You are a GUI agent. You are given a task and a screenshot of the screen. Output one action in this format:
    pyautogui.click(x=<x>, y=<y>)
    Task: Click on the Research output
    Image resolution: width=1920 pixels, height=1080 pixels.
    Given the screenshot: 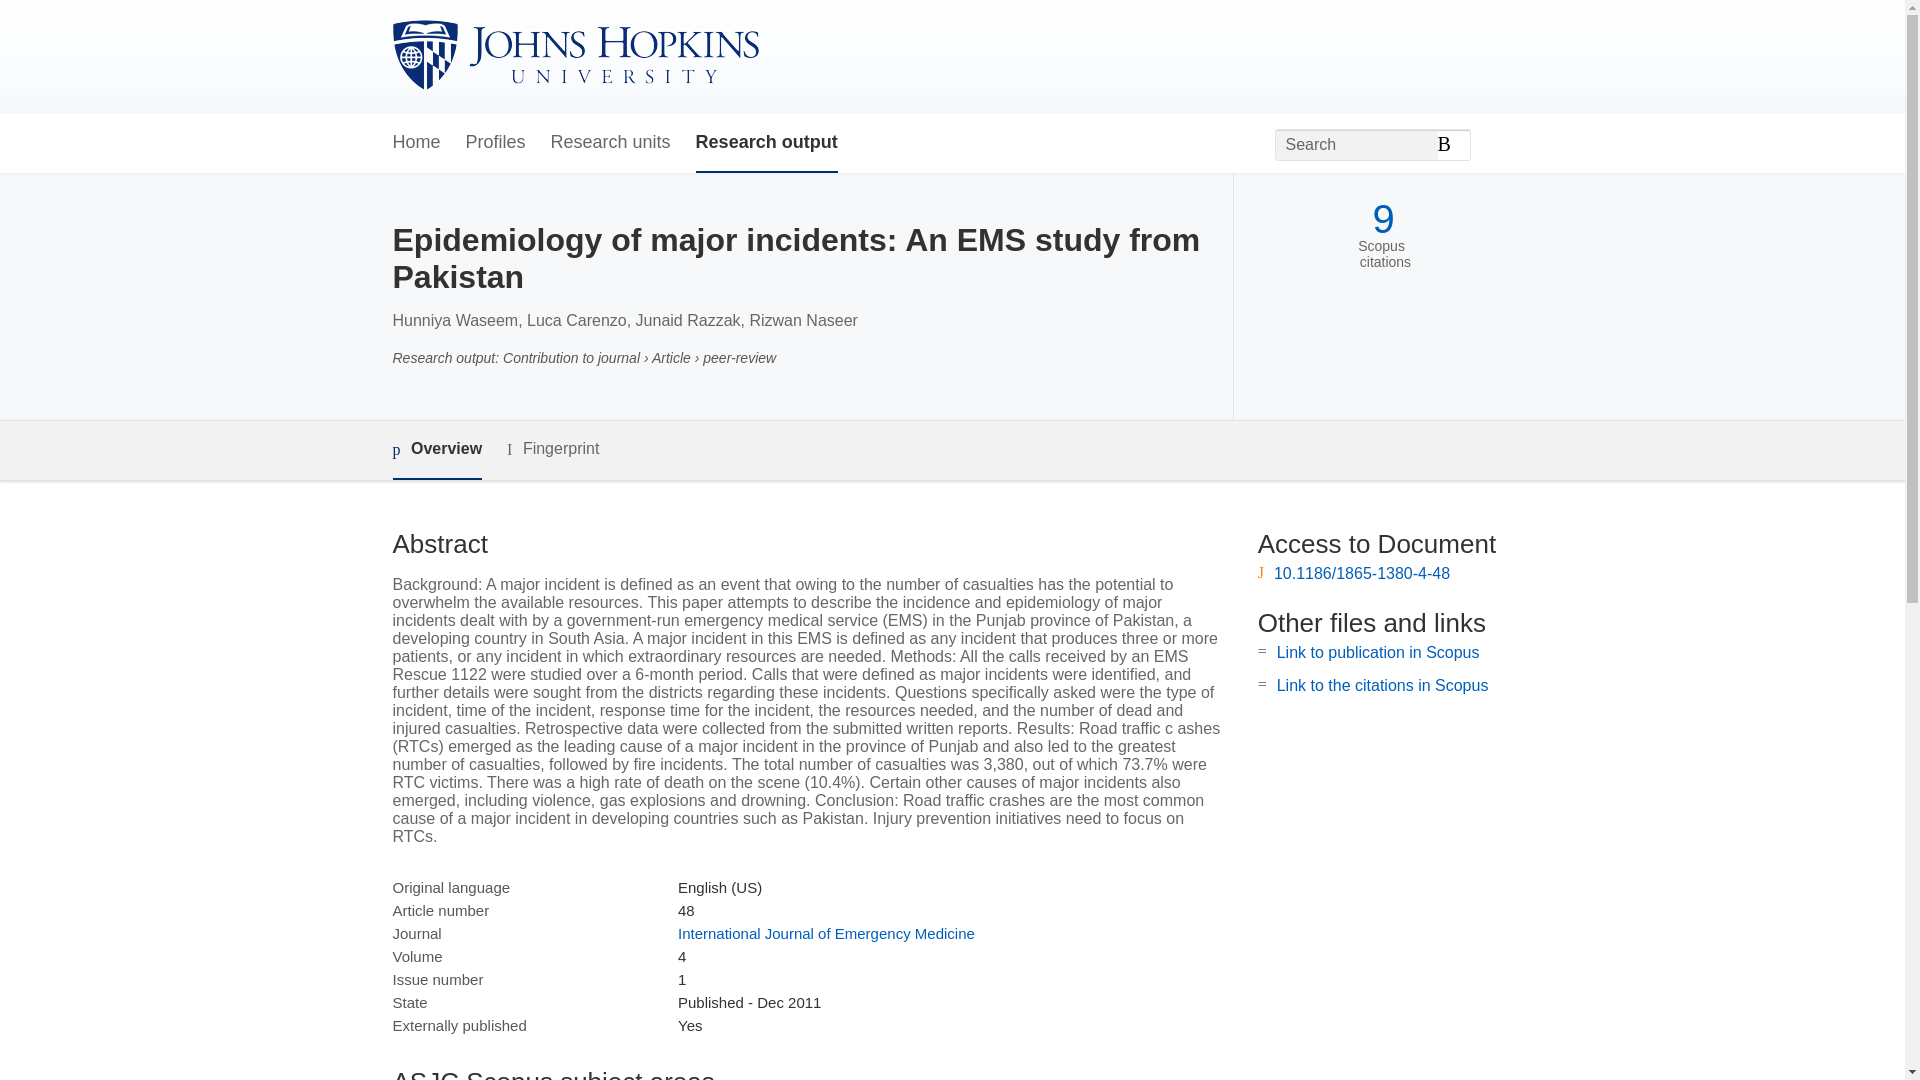 What is the action you would take?
    pyautogui.click(x=766, y=143)
    